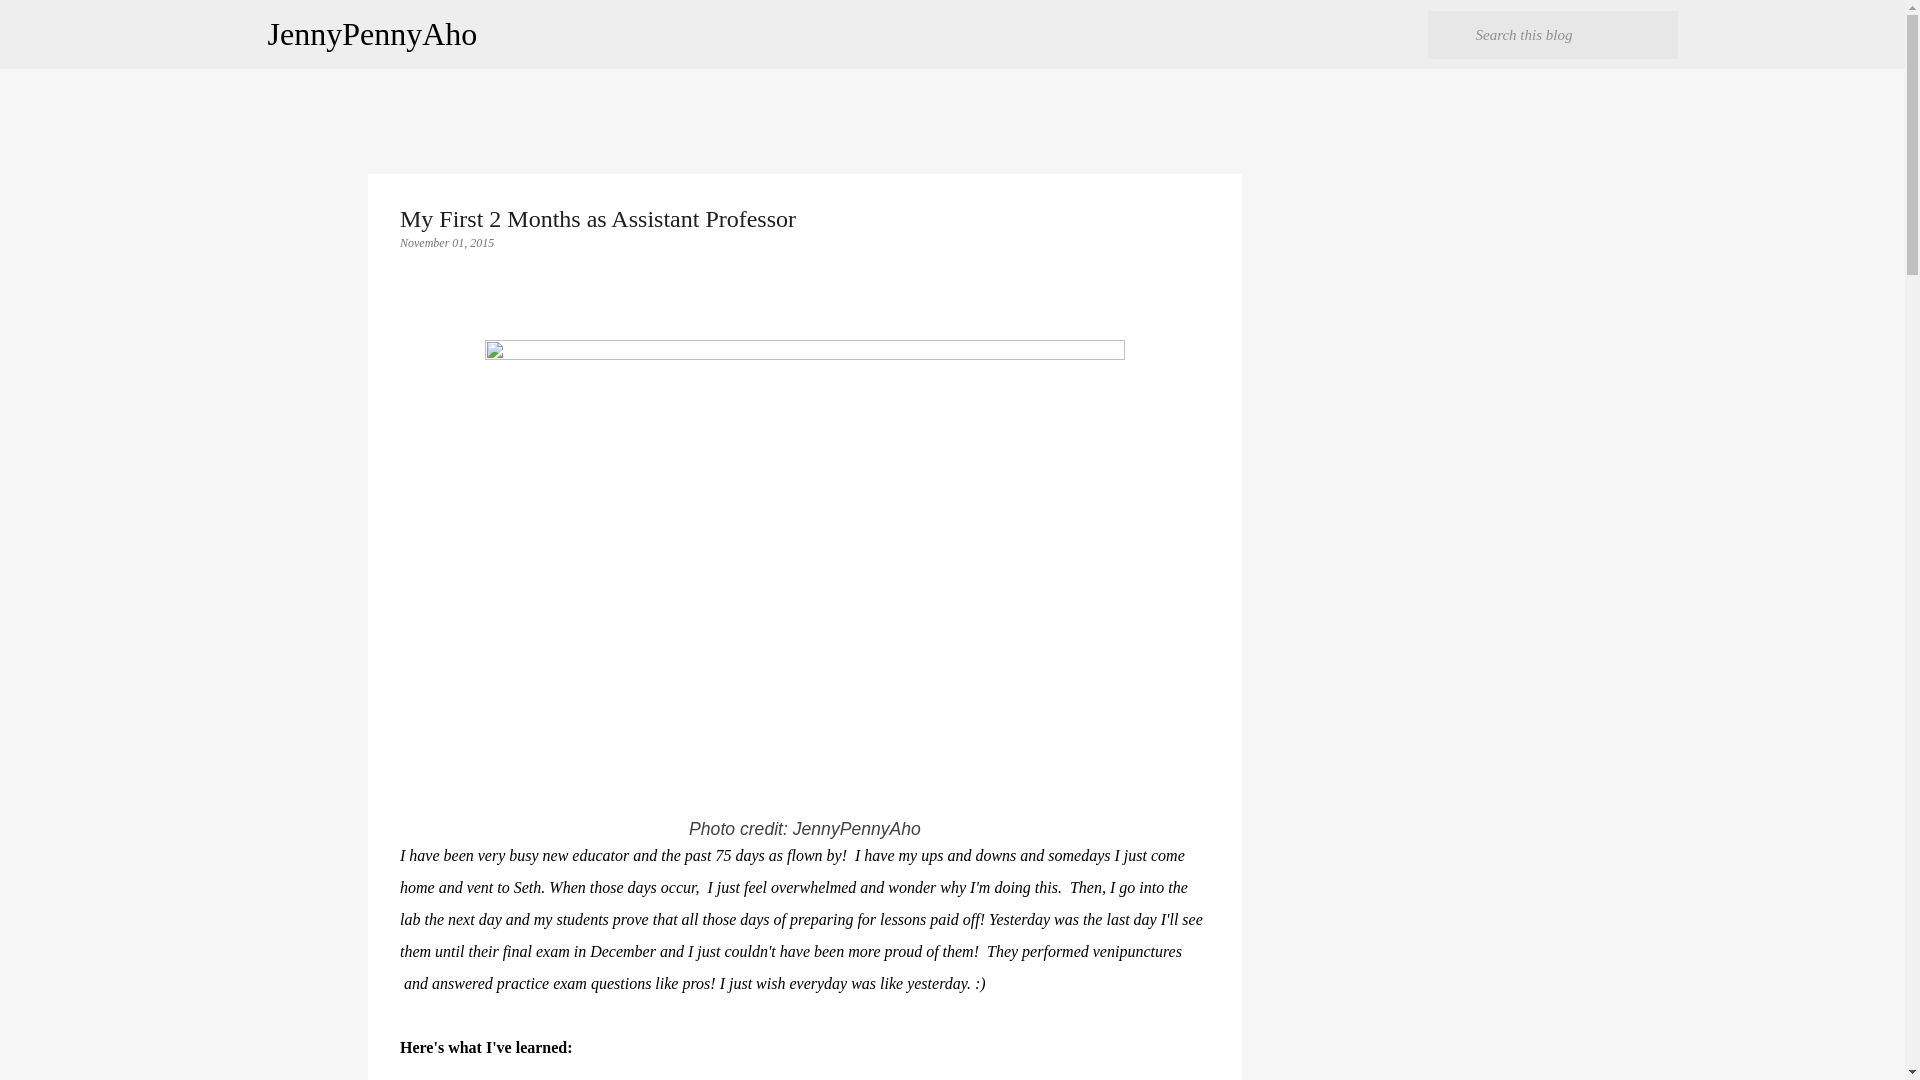 Image resolution: width=1920 pixels, height=1080 pixels. Describe the element at coordinates (373, 34) in the screenshot. I see `JennyPennyAho` at that location.